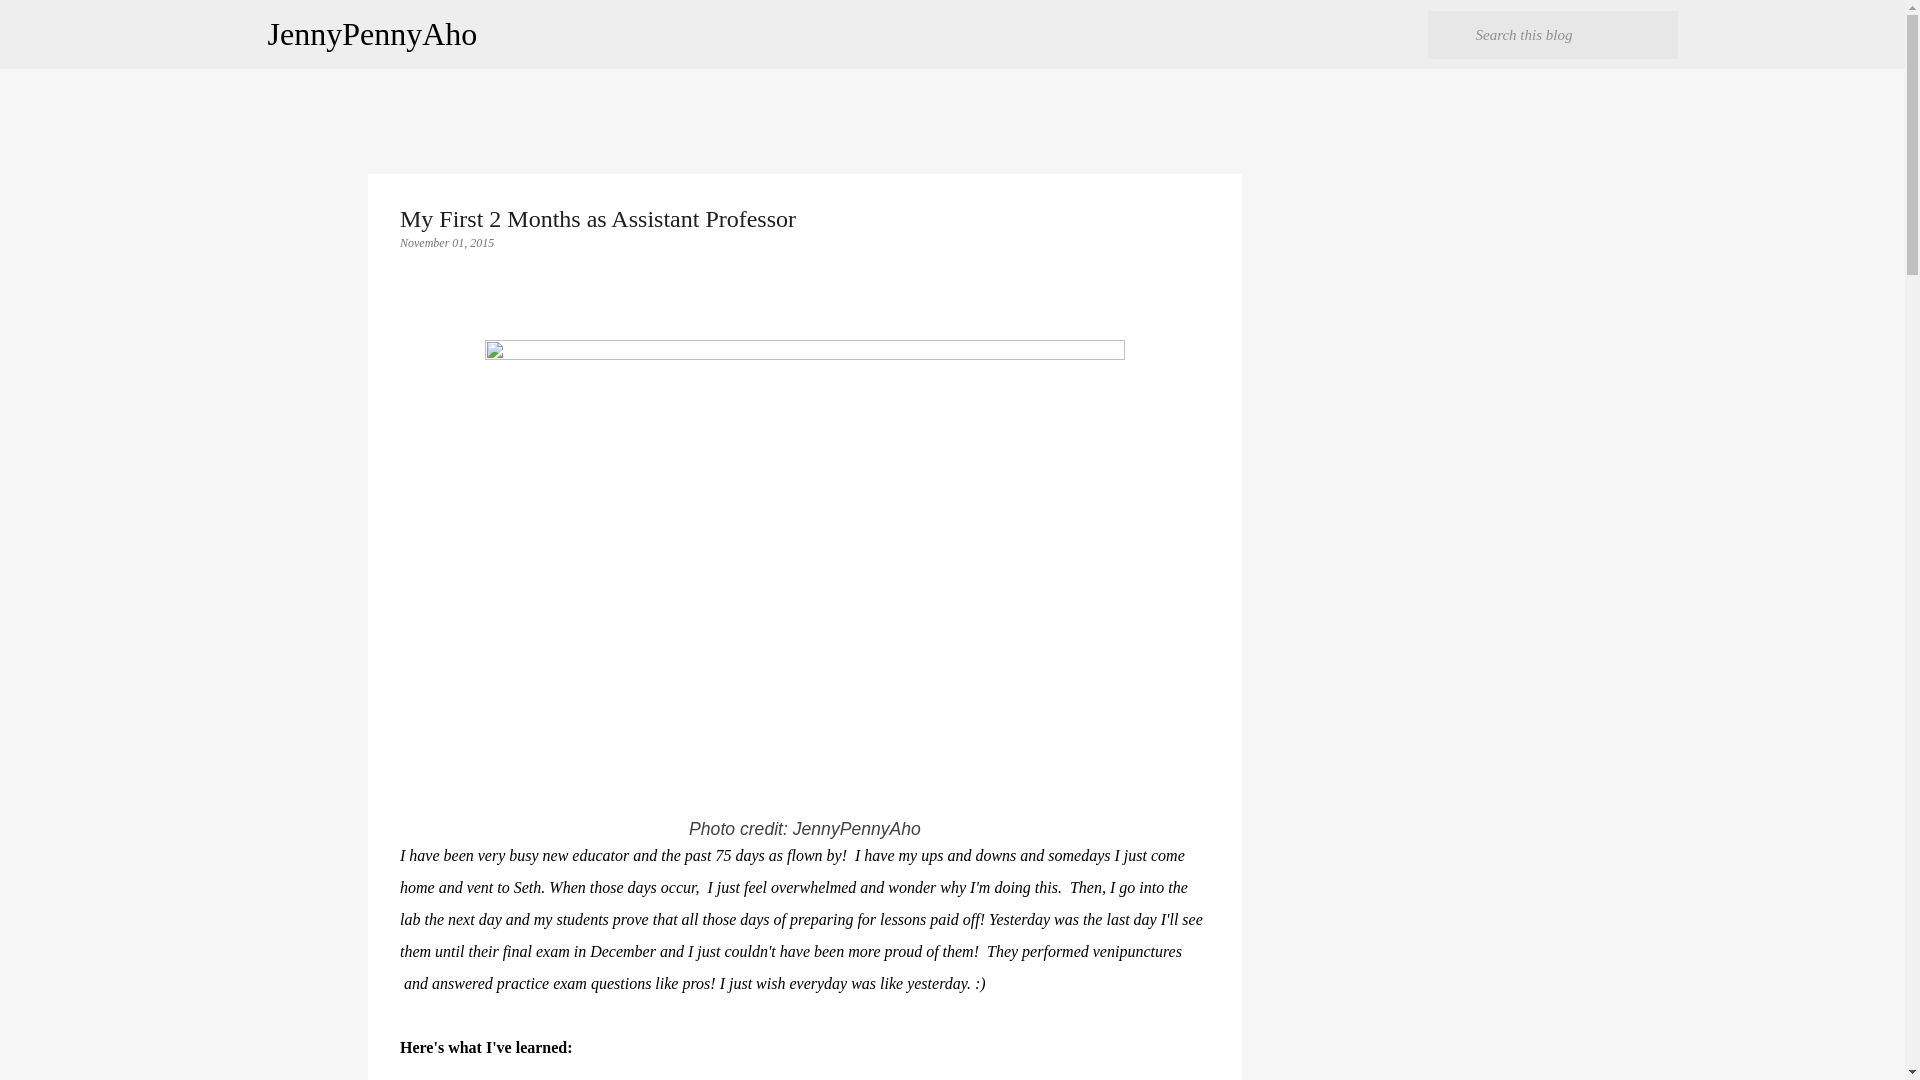 Image resolution: width=1920 pixels, height=1080 pixels. Describe the element at coordinates (373, 34) in the screenshot. I see `JennyPennyAho` at that location.